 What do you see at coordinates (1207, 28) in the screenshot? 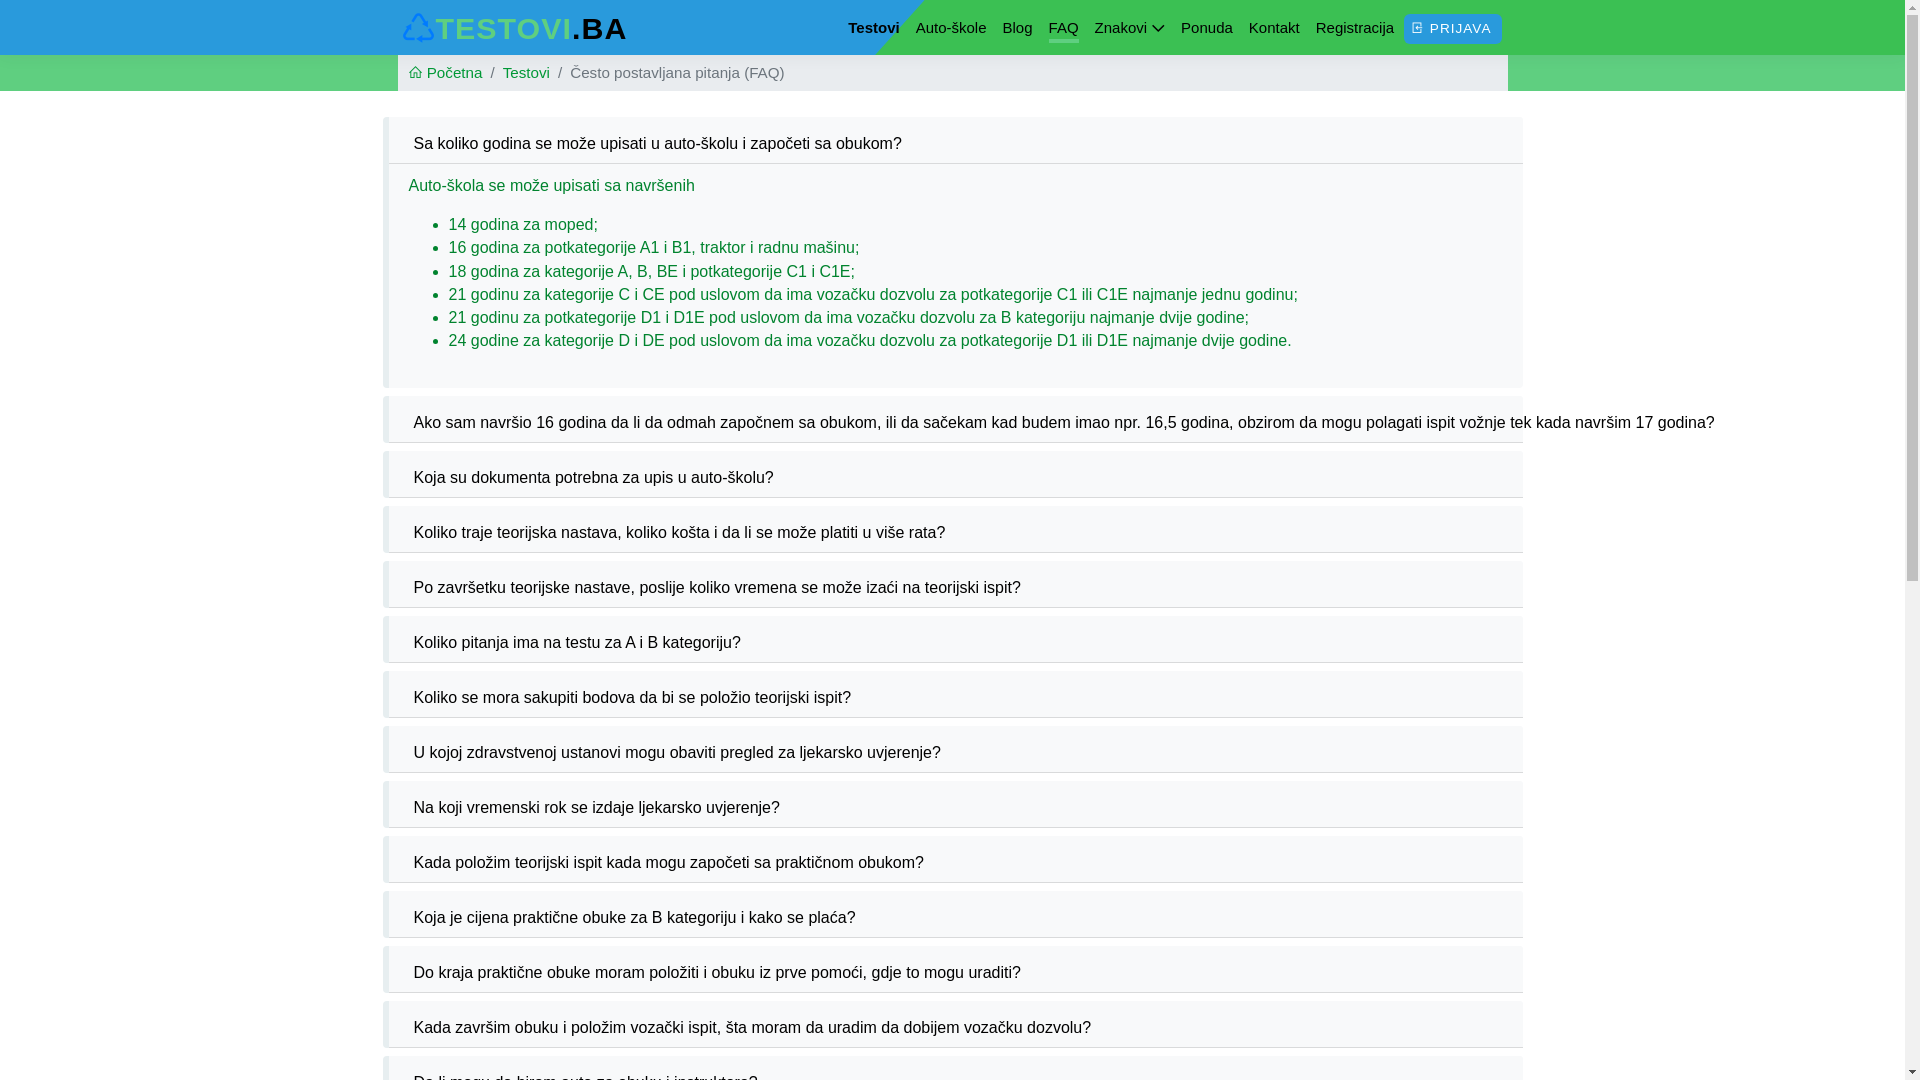
I see `Ponuda` at bounding box center [1207, 28].